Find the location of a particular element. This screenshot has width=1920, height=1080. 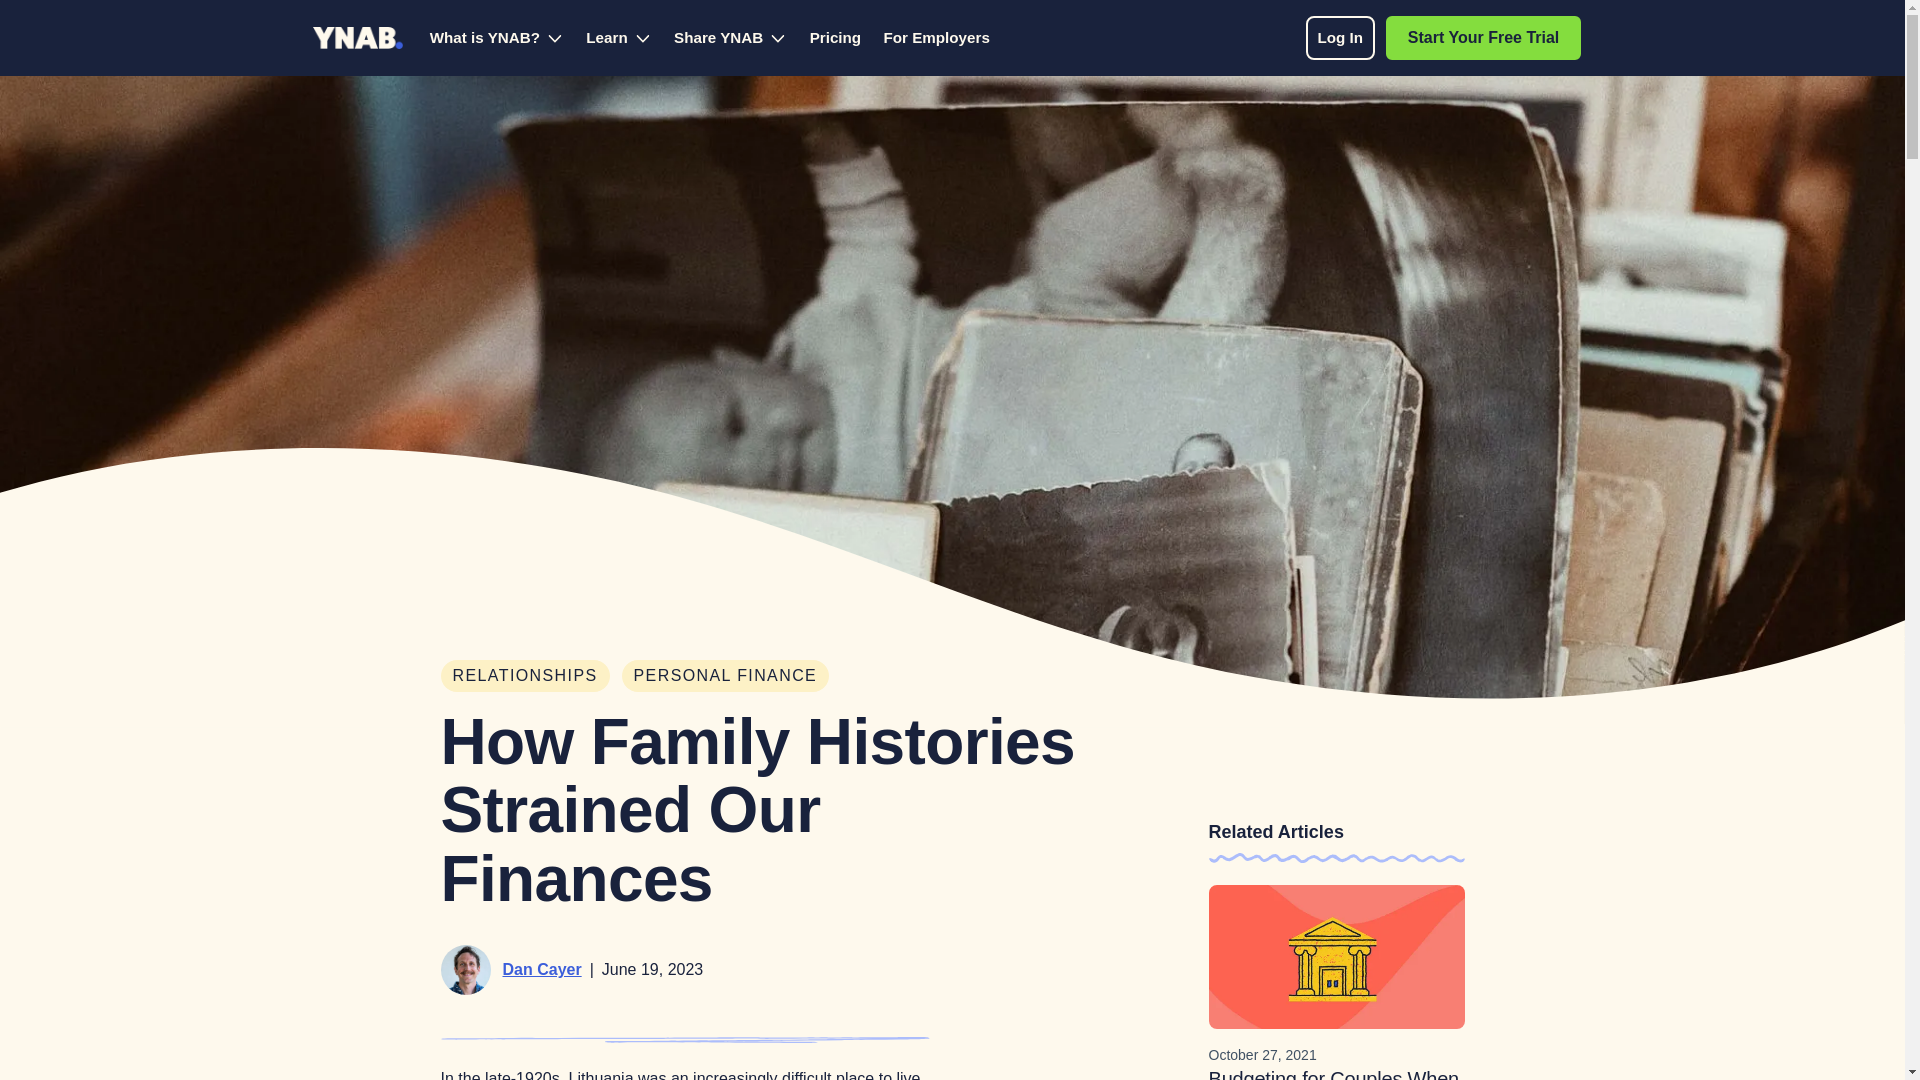

Start Your Free Trial is located at coordinates (1483, 38).